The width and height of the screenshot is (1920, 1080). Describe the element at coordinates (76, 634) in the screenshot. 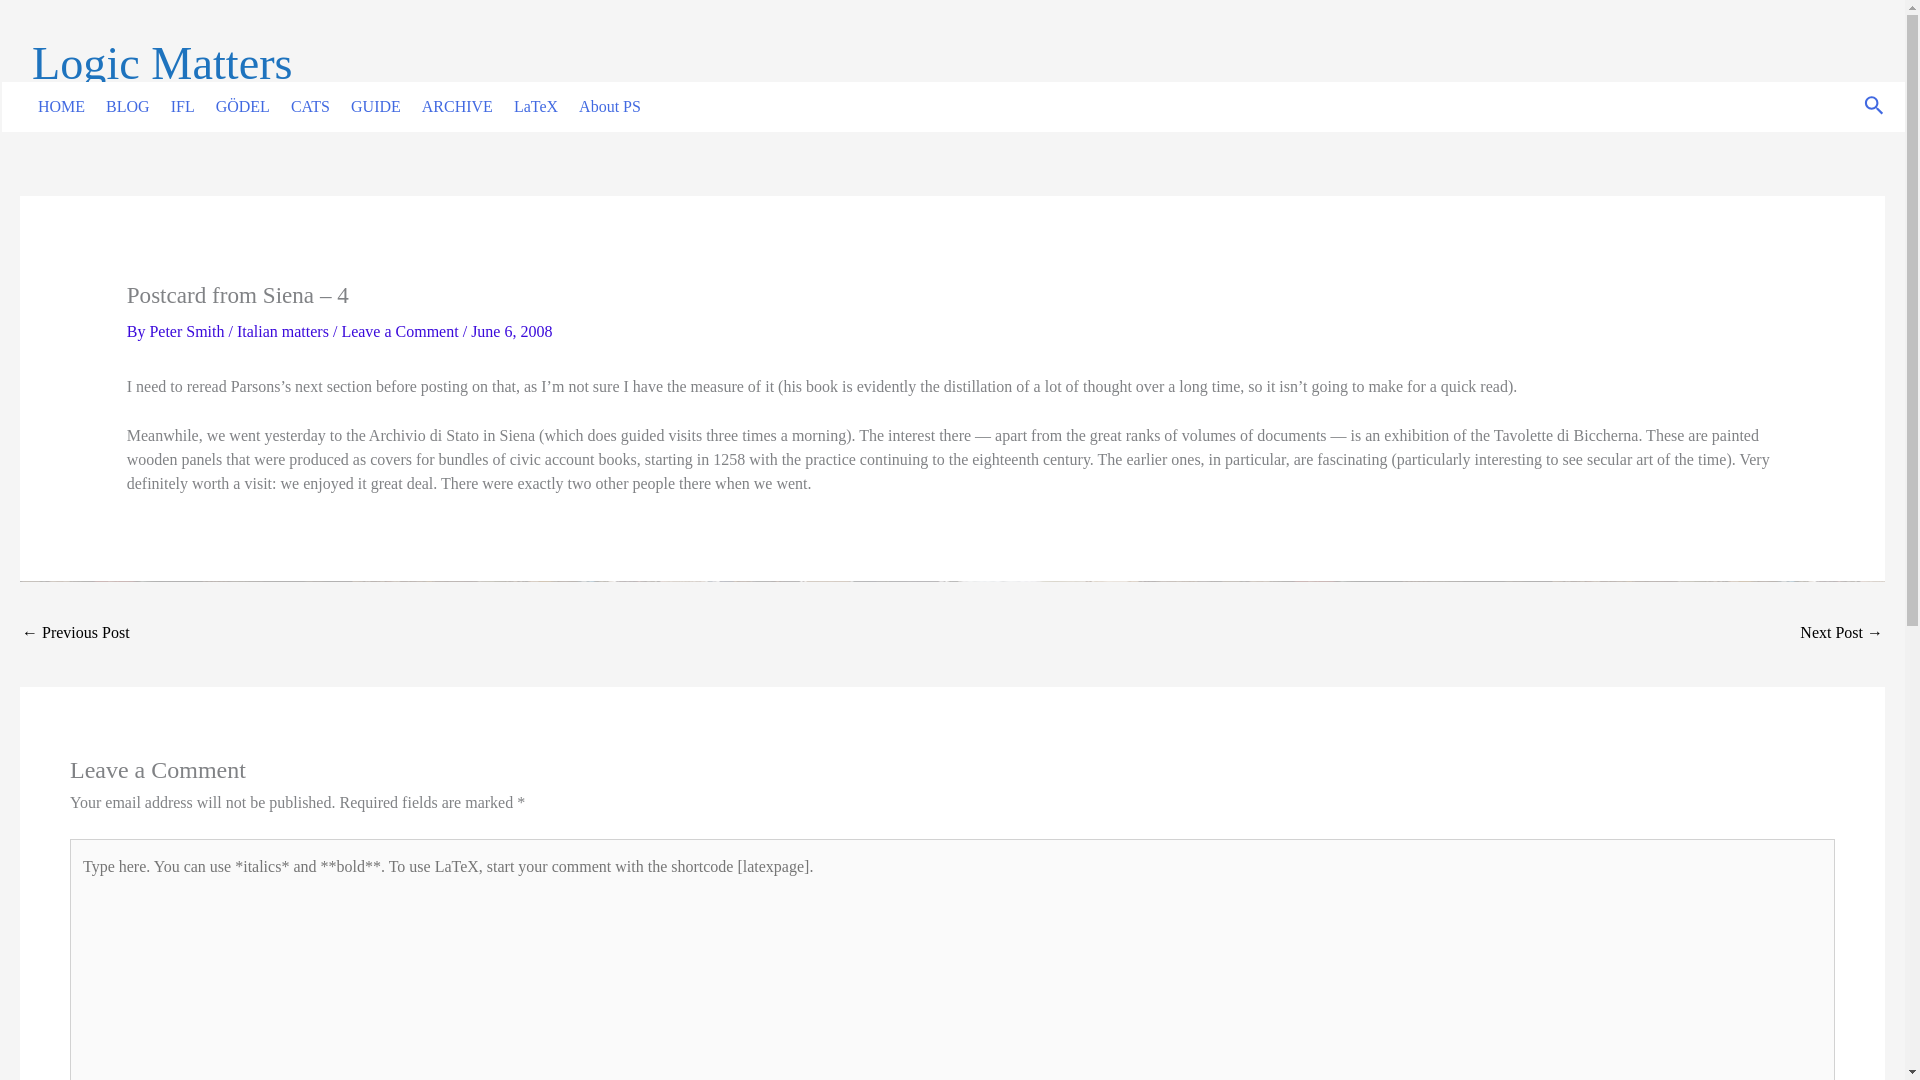

I see `Postcard from Siena - 3` at that location.